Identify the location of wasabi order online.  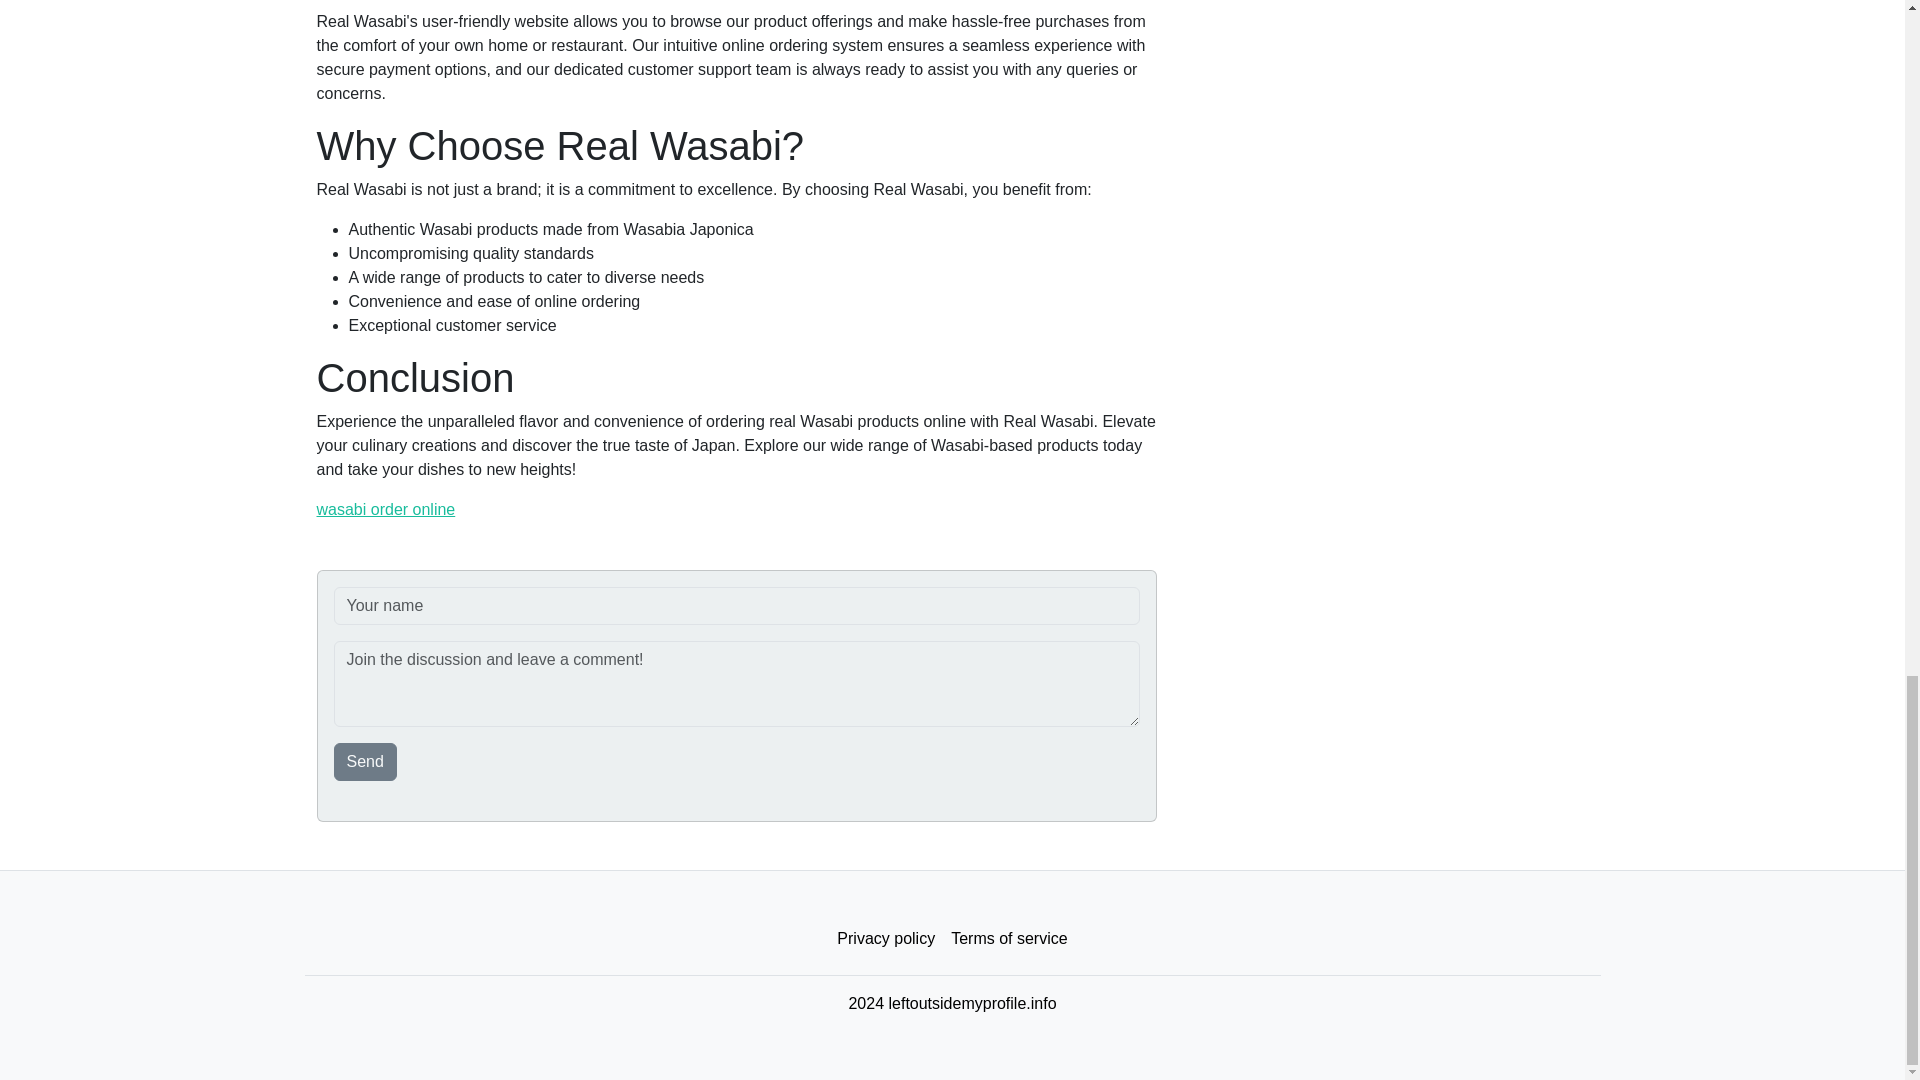
(386, 510).